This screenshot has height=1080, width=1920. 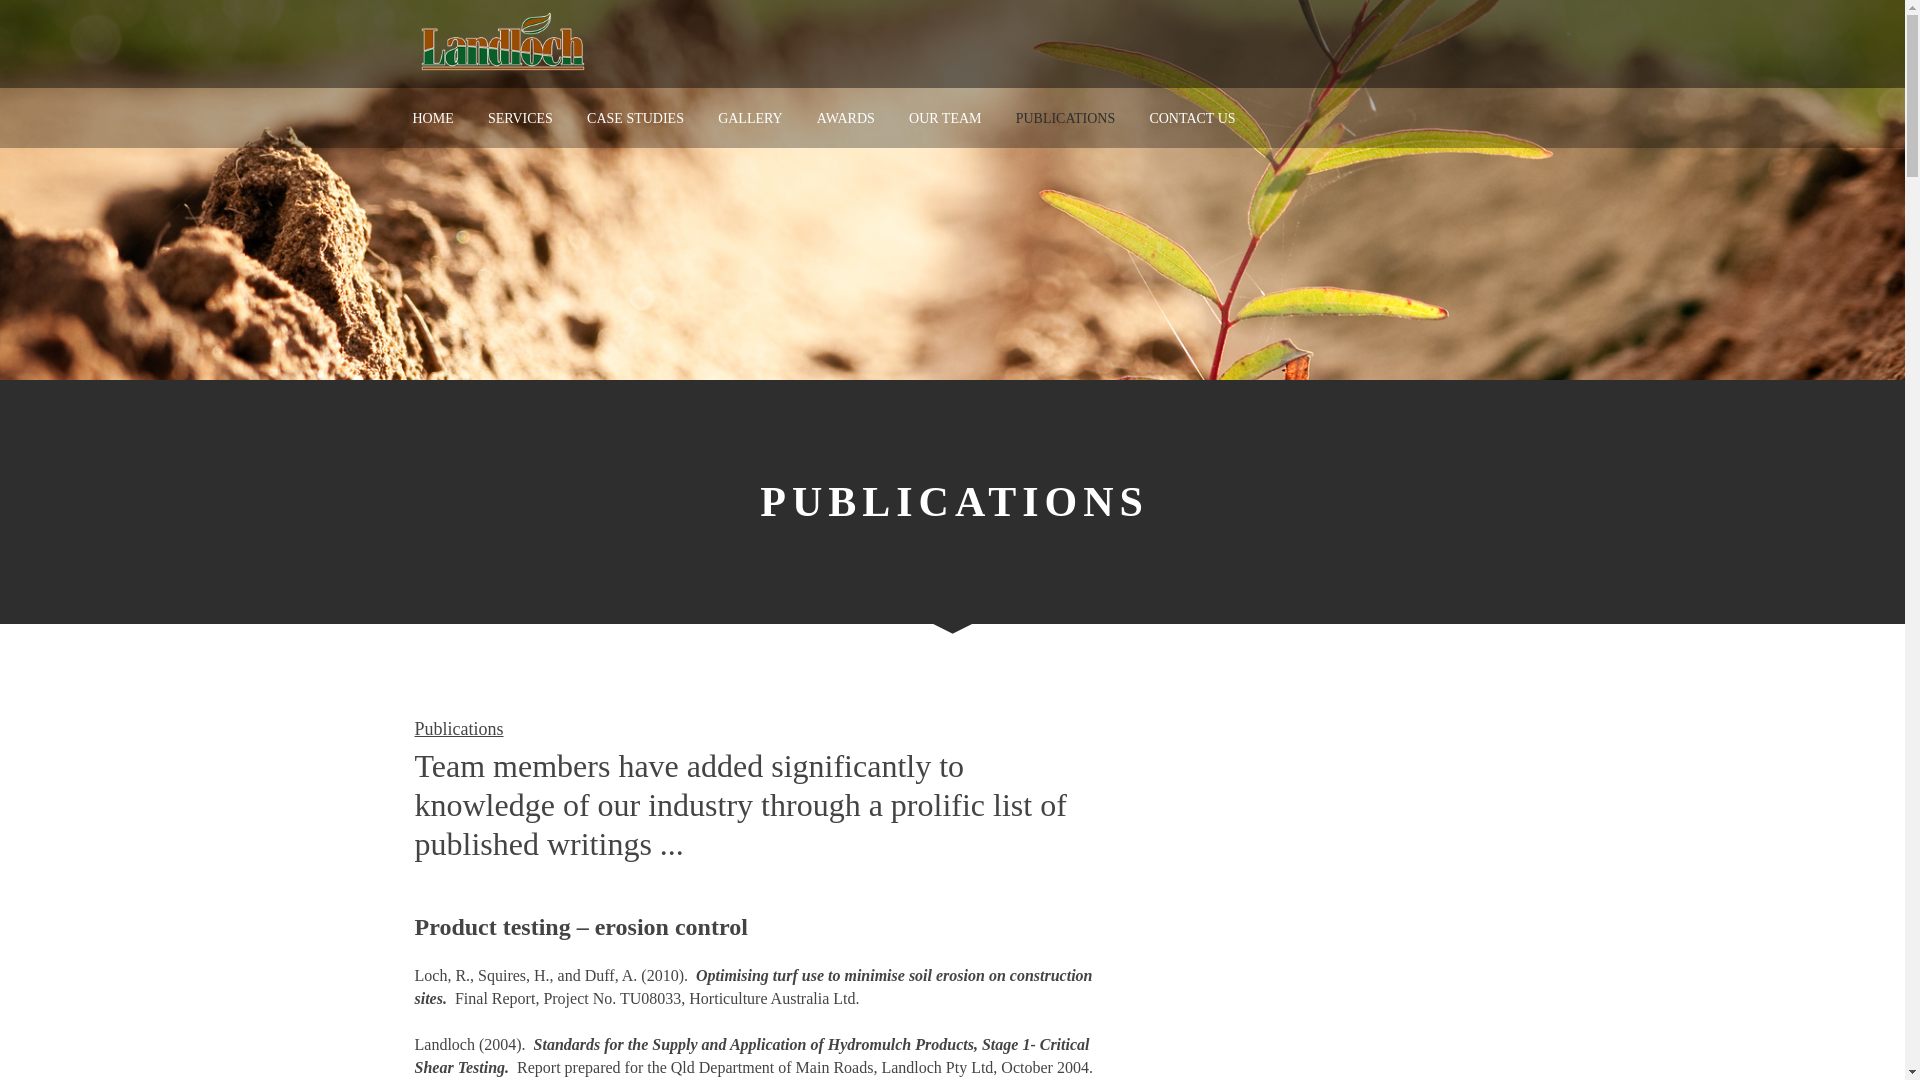 I want to click on AWARDS, so click(x=846, y=118).